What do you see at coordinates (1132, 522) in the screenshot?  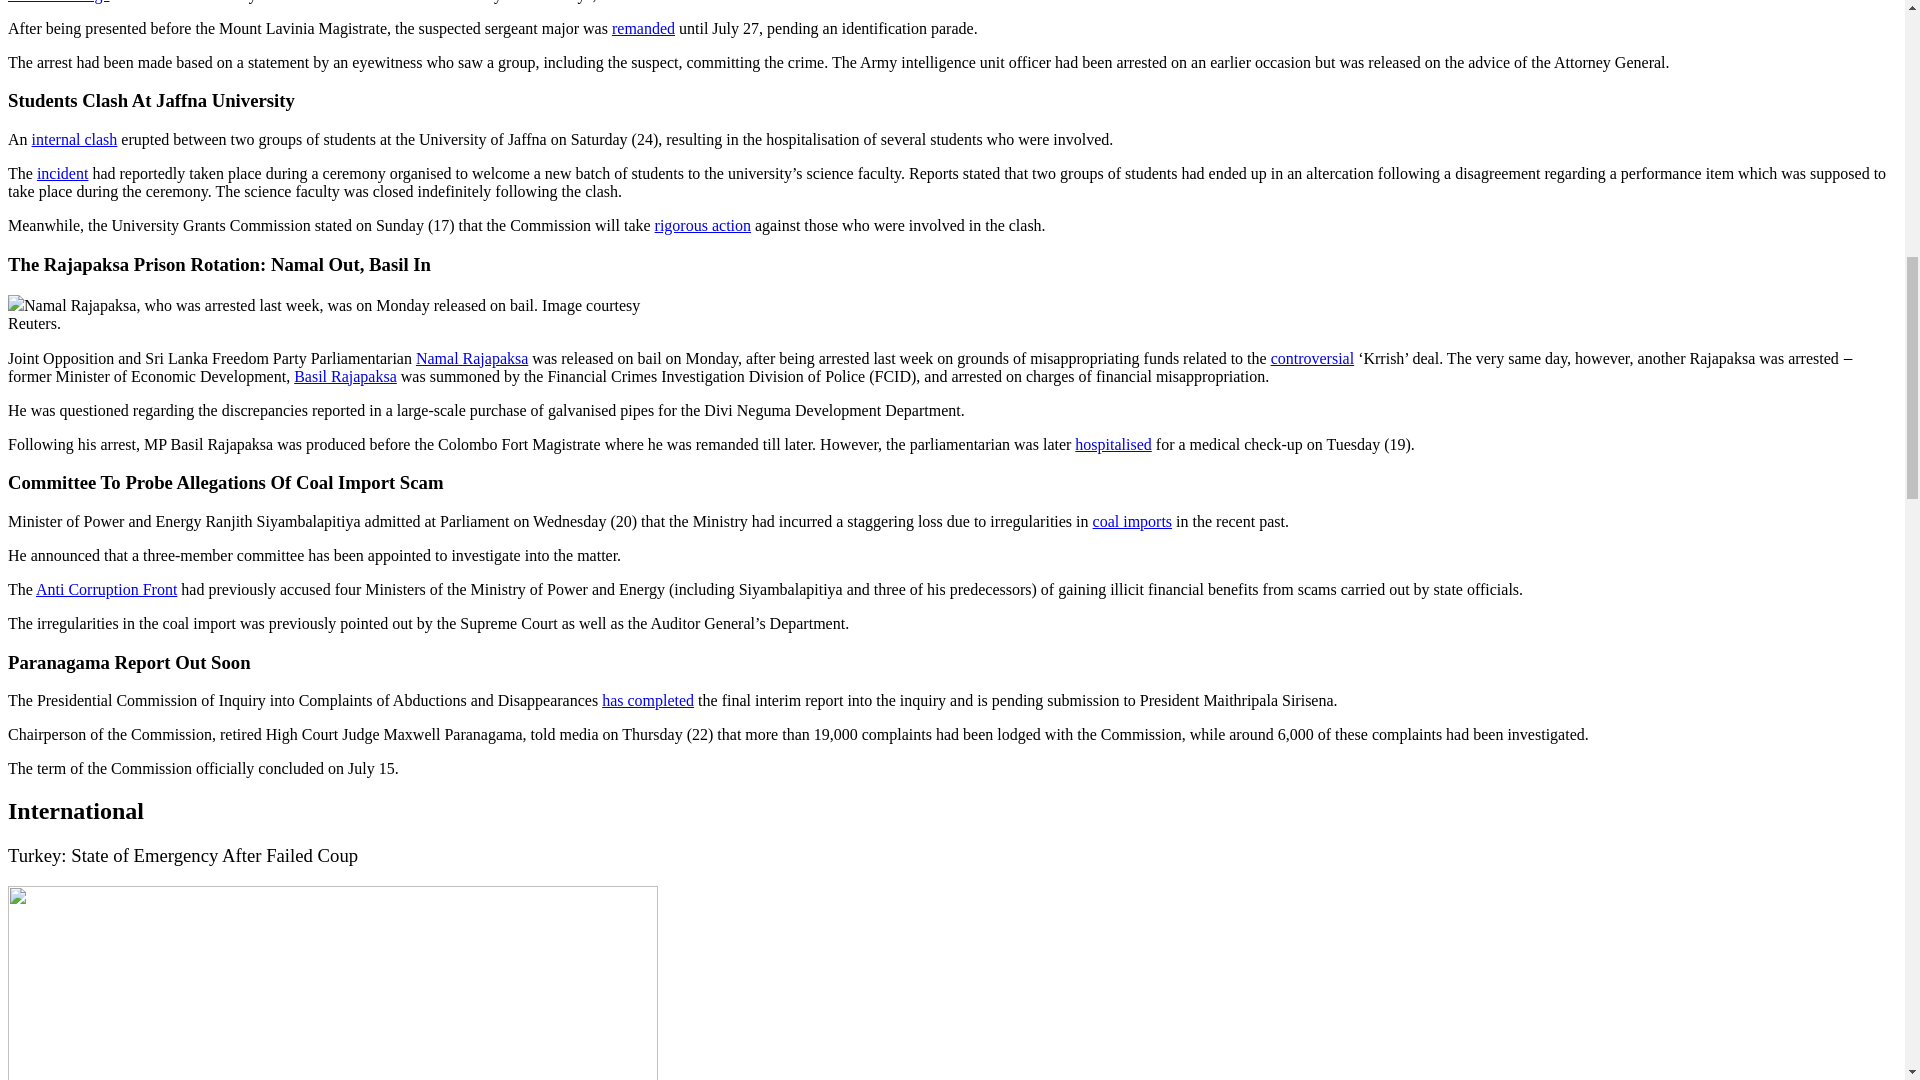 I see `coal imports` at bounding box center [1132, 522].